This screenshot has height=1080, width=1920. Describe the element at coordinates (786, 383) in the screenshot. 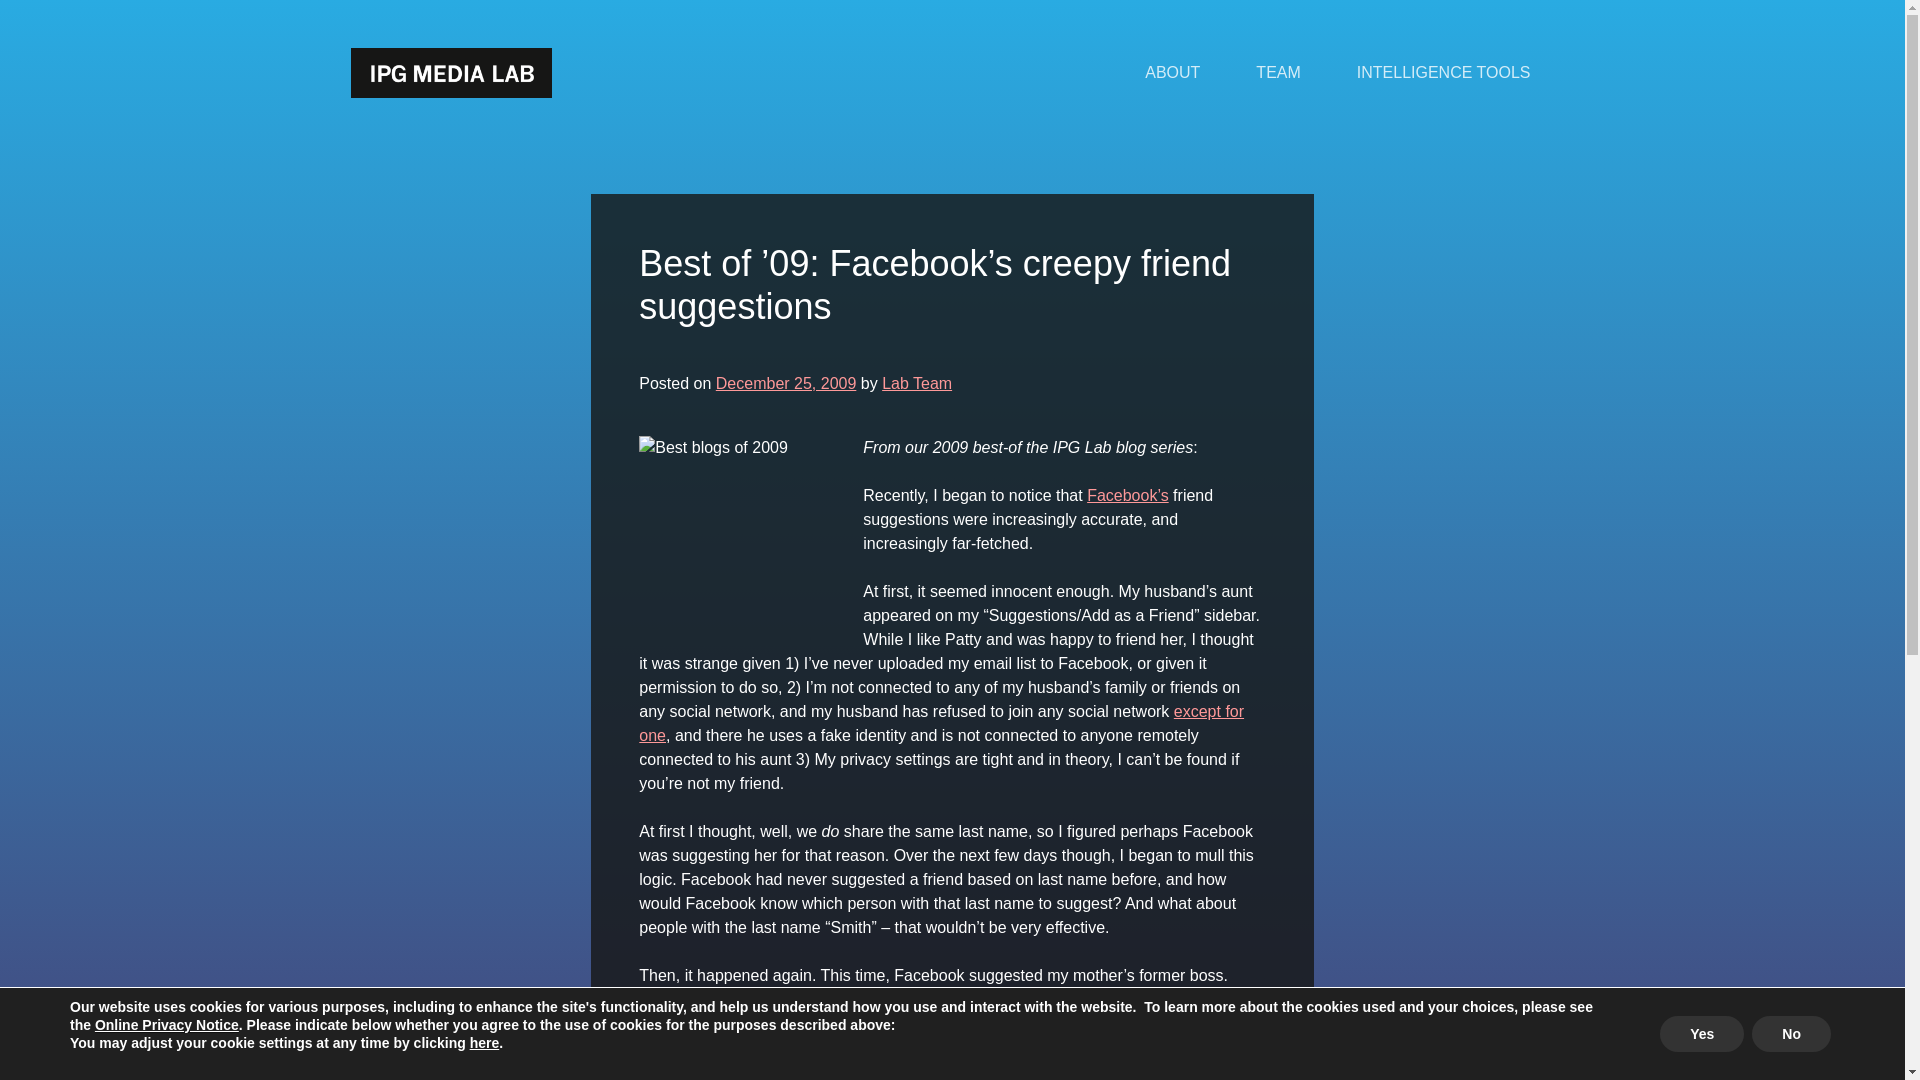

I see `December 25, 2009` at that location.